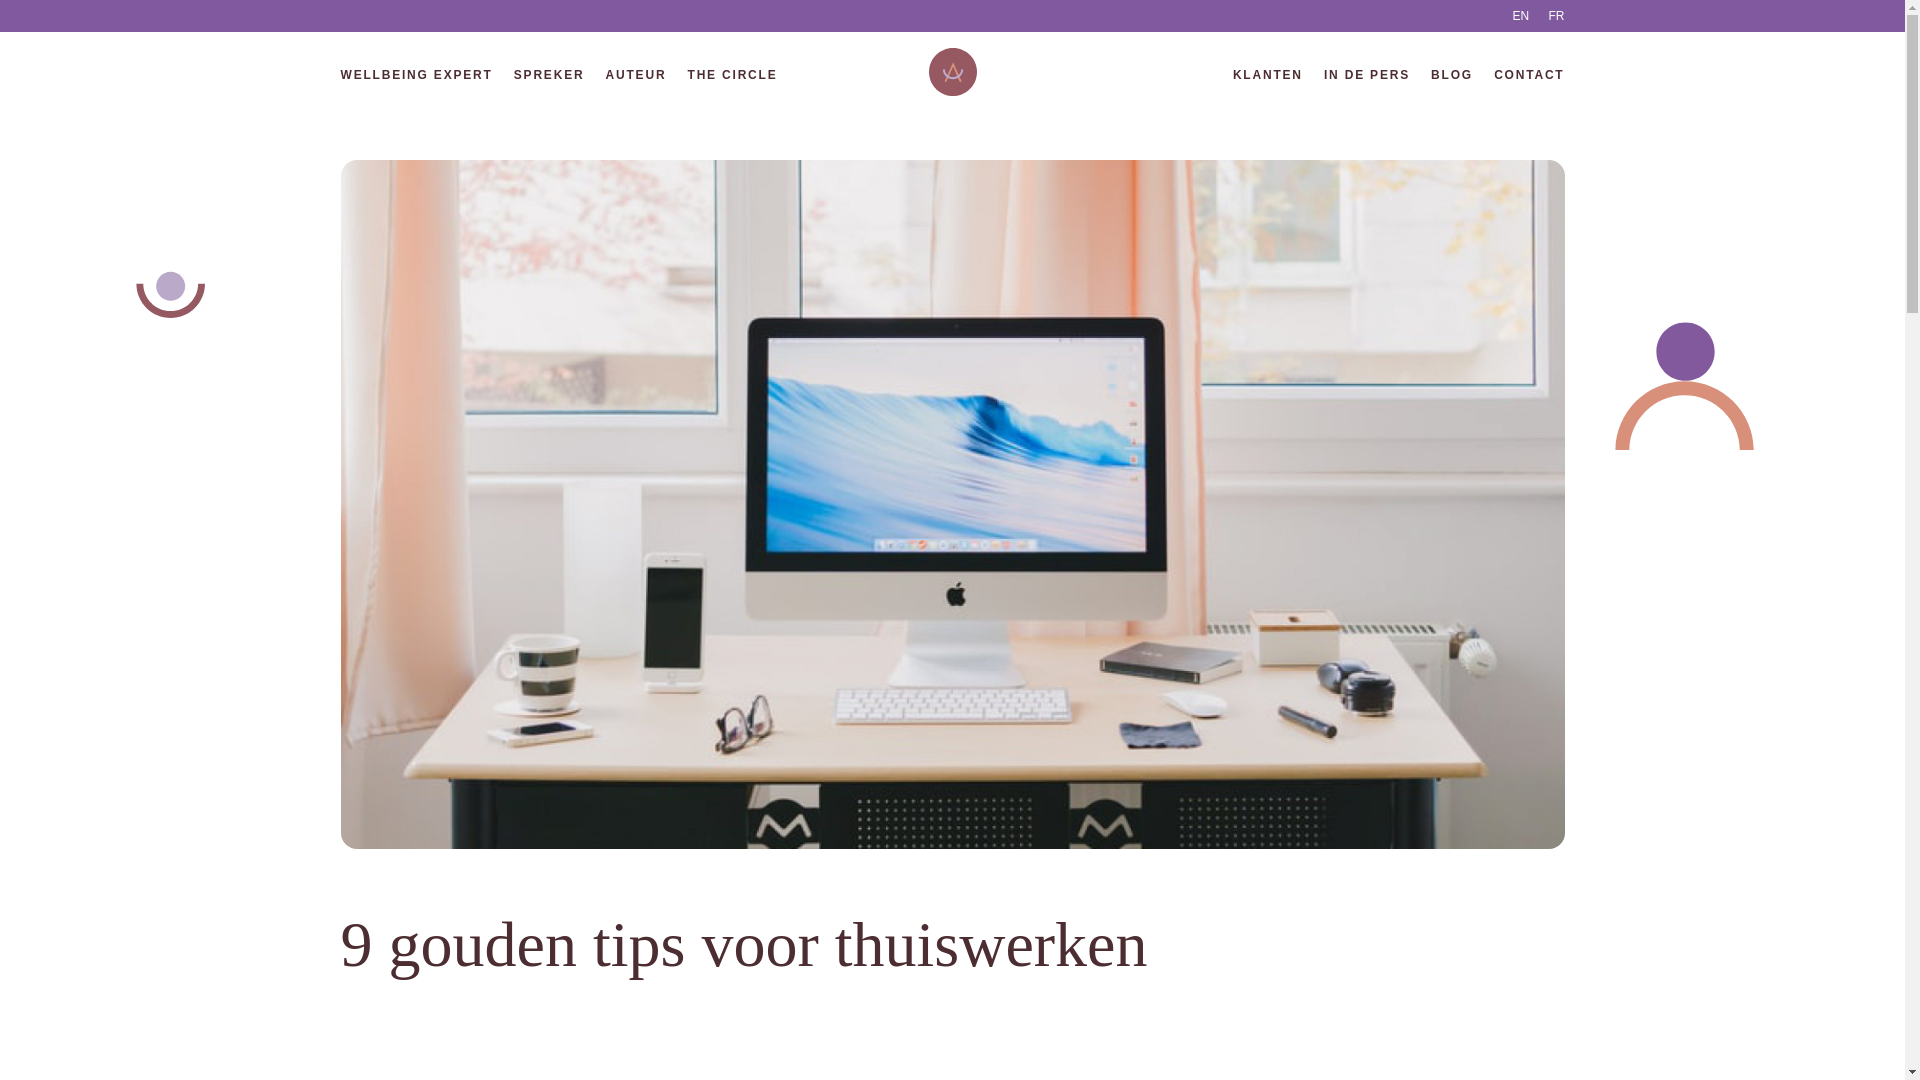  What do you see at coordinates (1452, 75) in the screenshot?
I see `BLOG` at bounding box center [1452, 75].